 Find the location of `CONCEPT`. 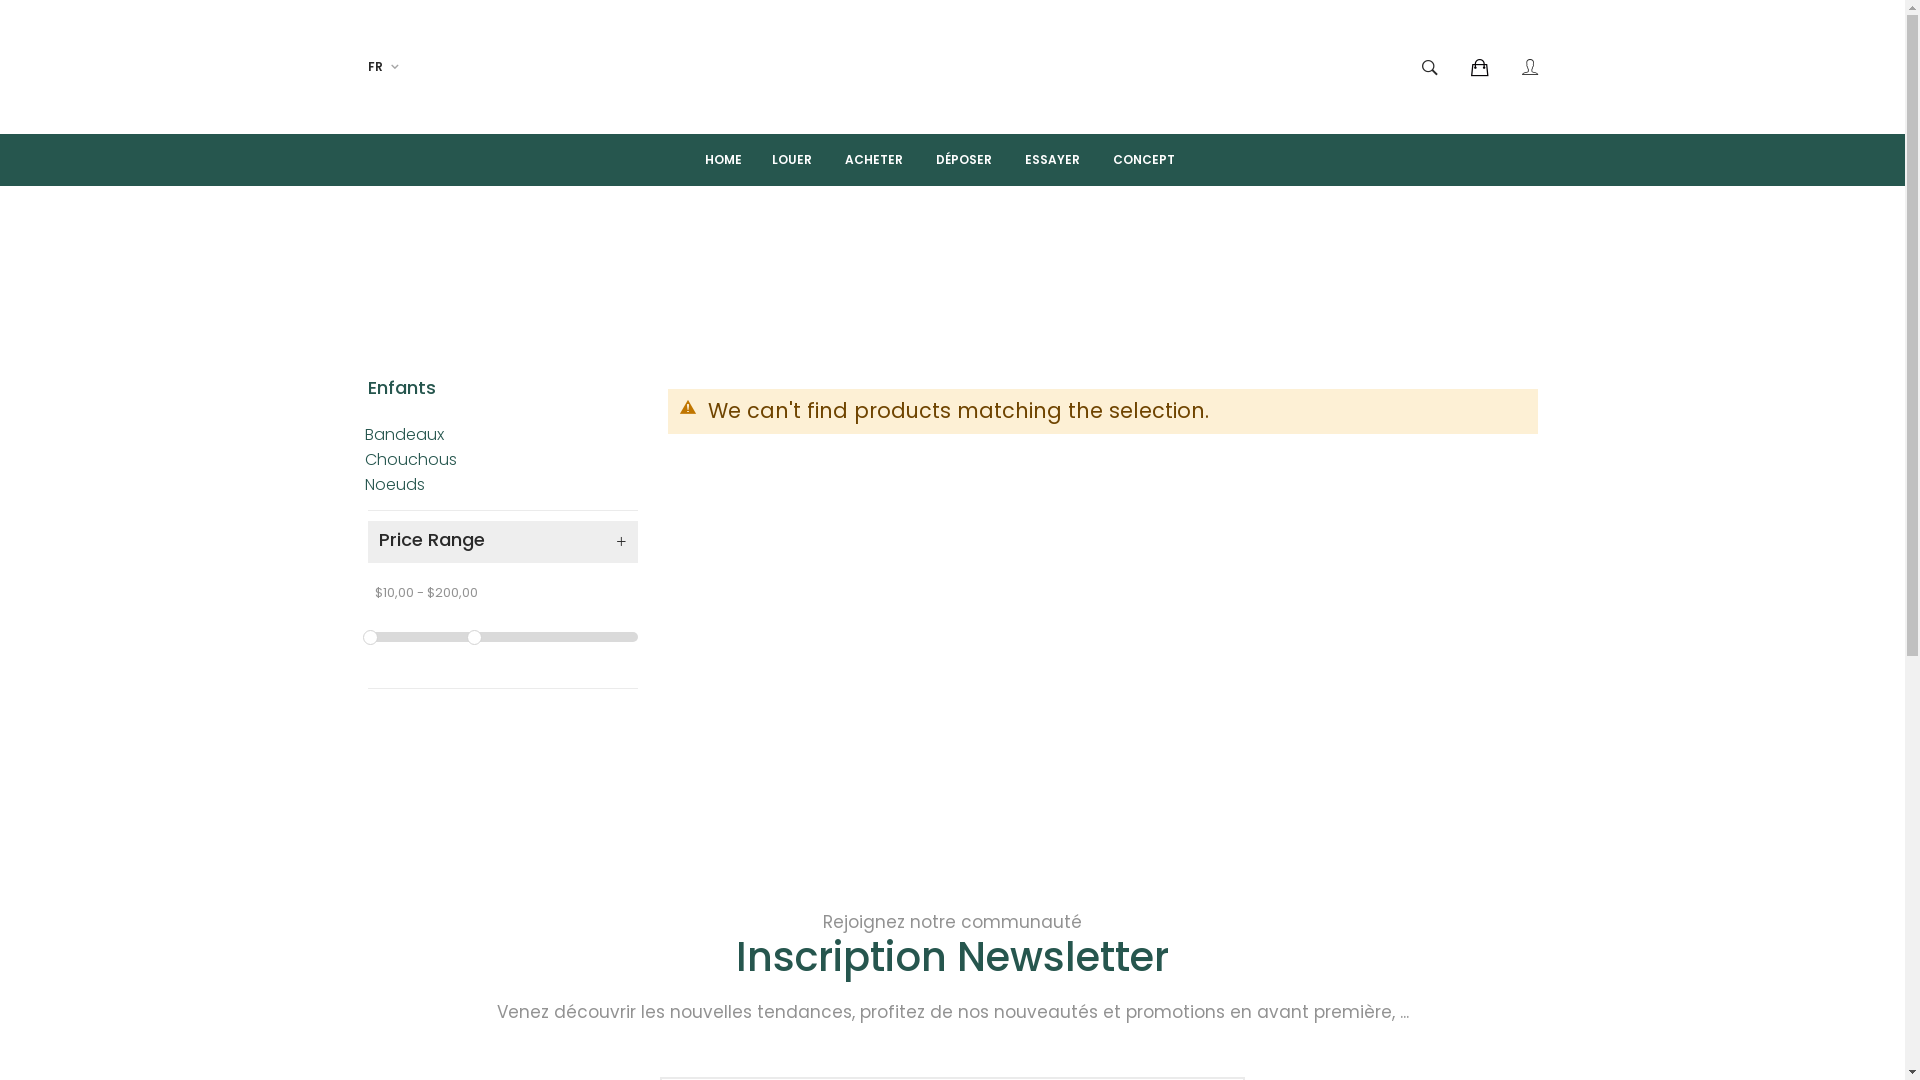

CONCEPT is located at coordinates (1144, 160).